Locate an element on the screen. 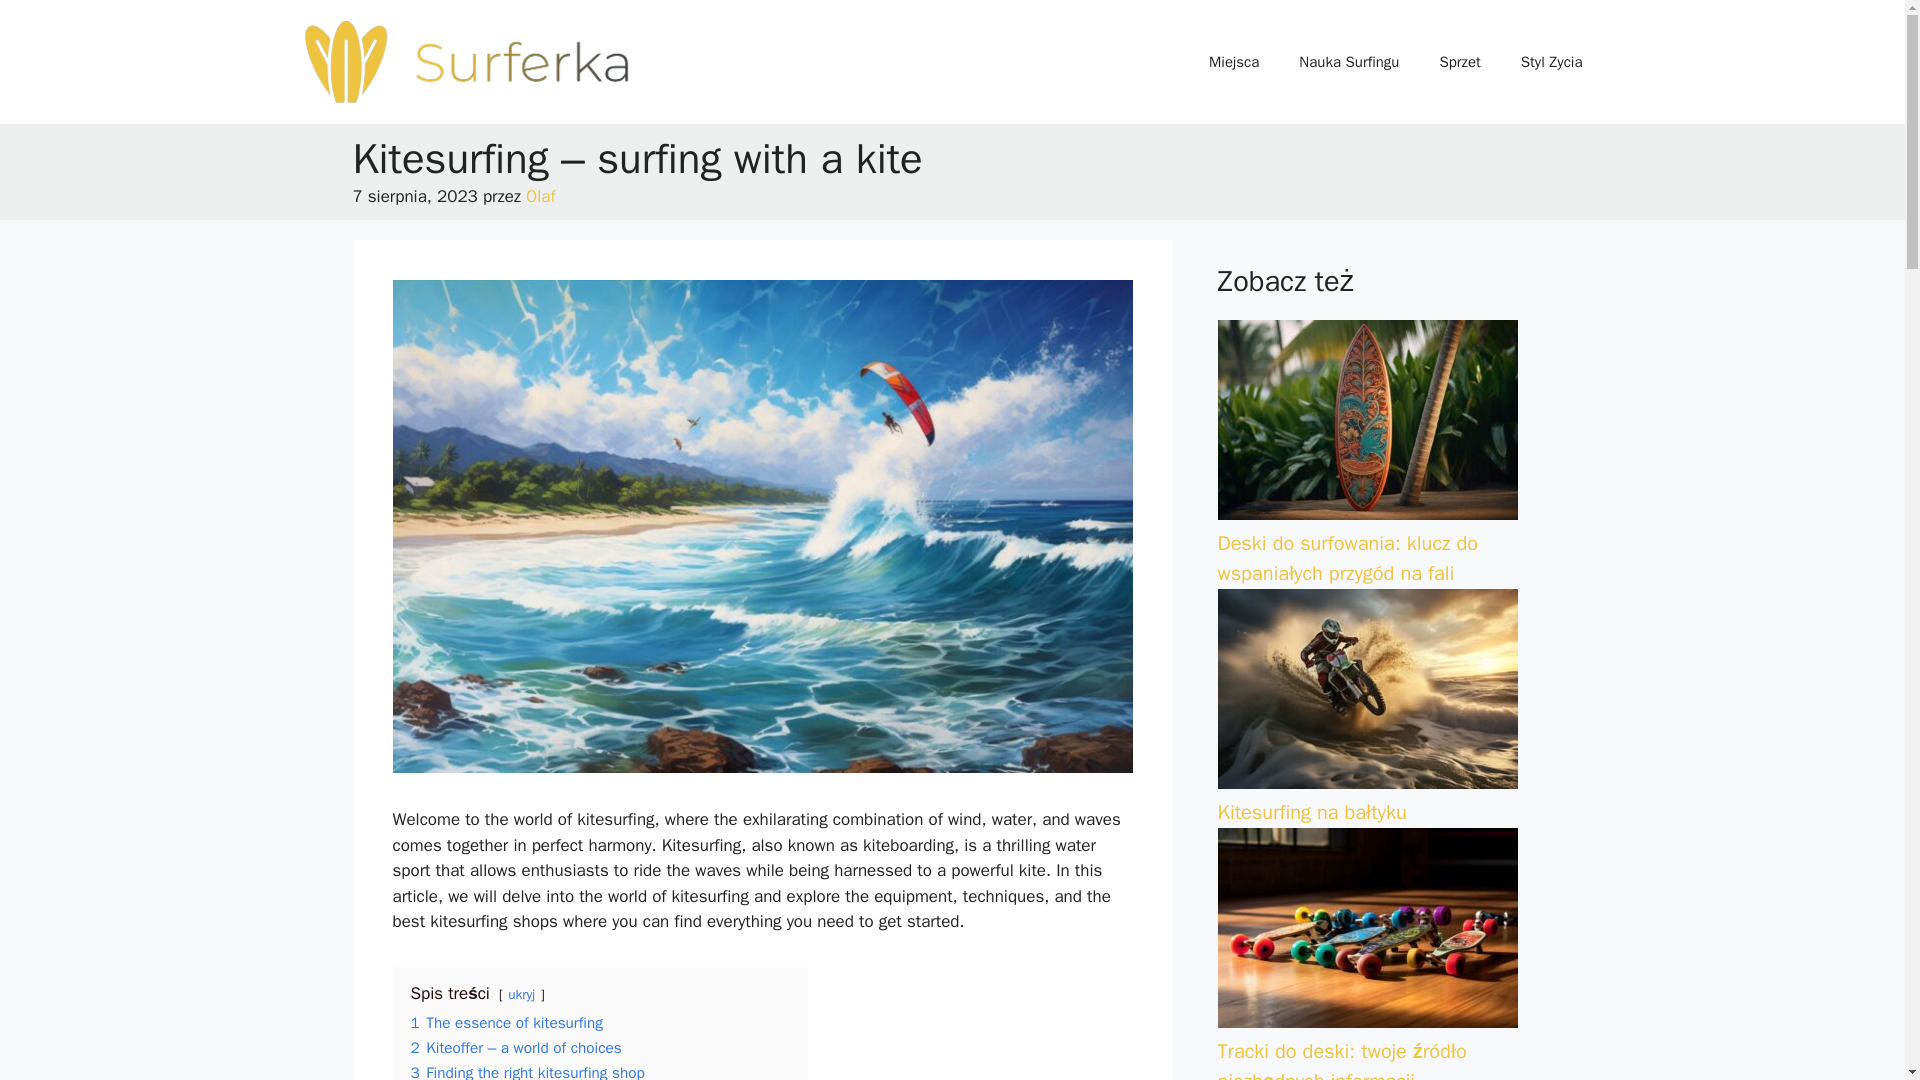 This screenshot has height=1080, width=1920. ukryj is located at coordinates (522, 994).